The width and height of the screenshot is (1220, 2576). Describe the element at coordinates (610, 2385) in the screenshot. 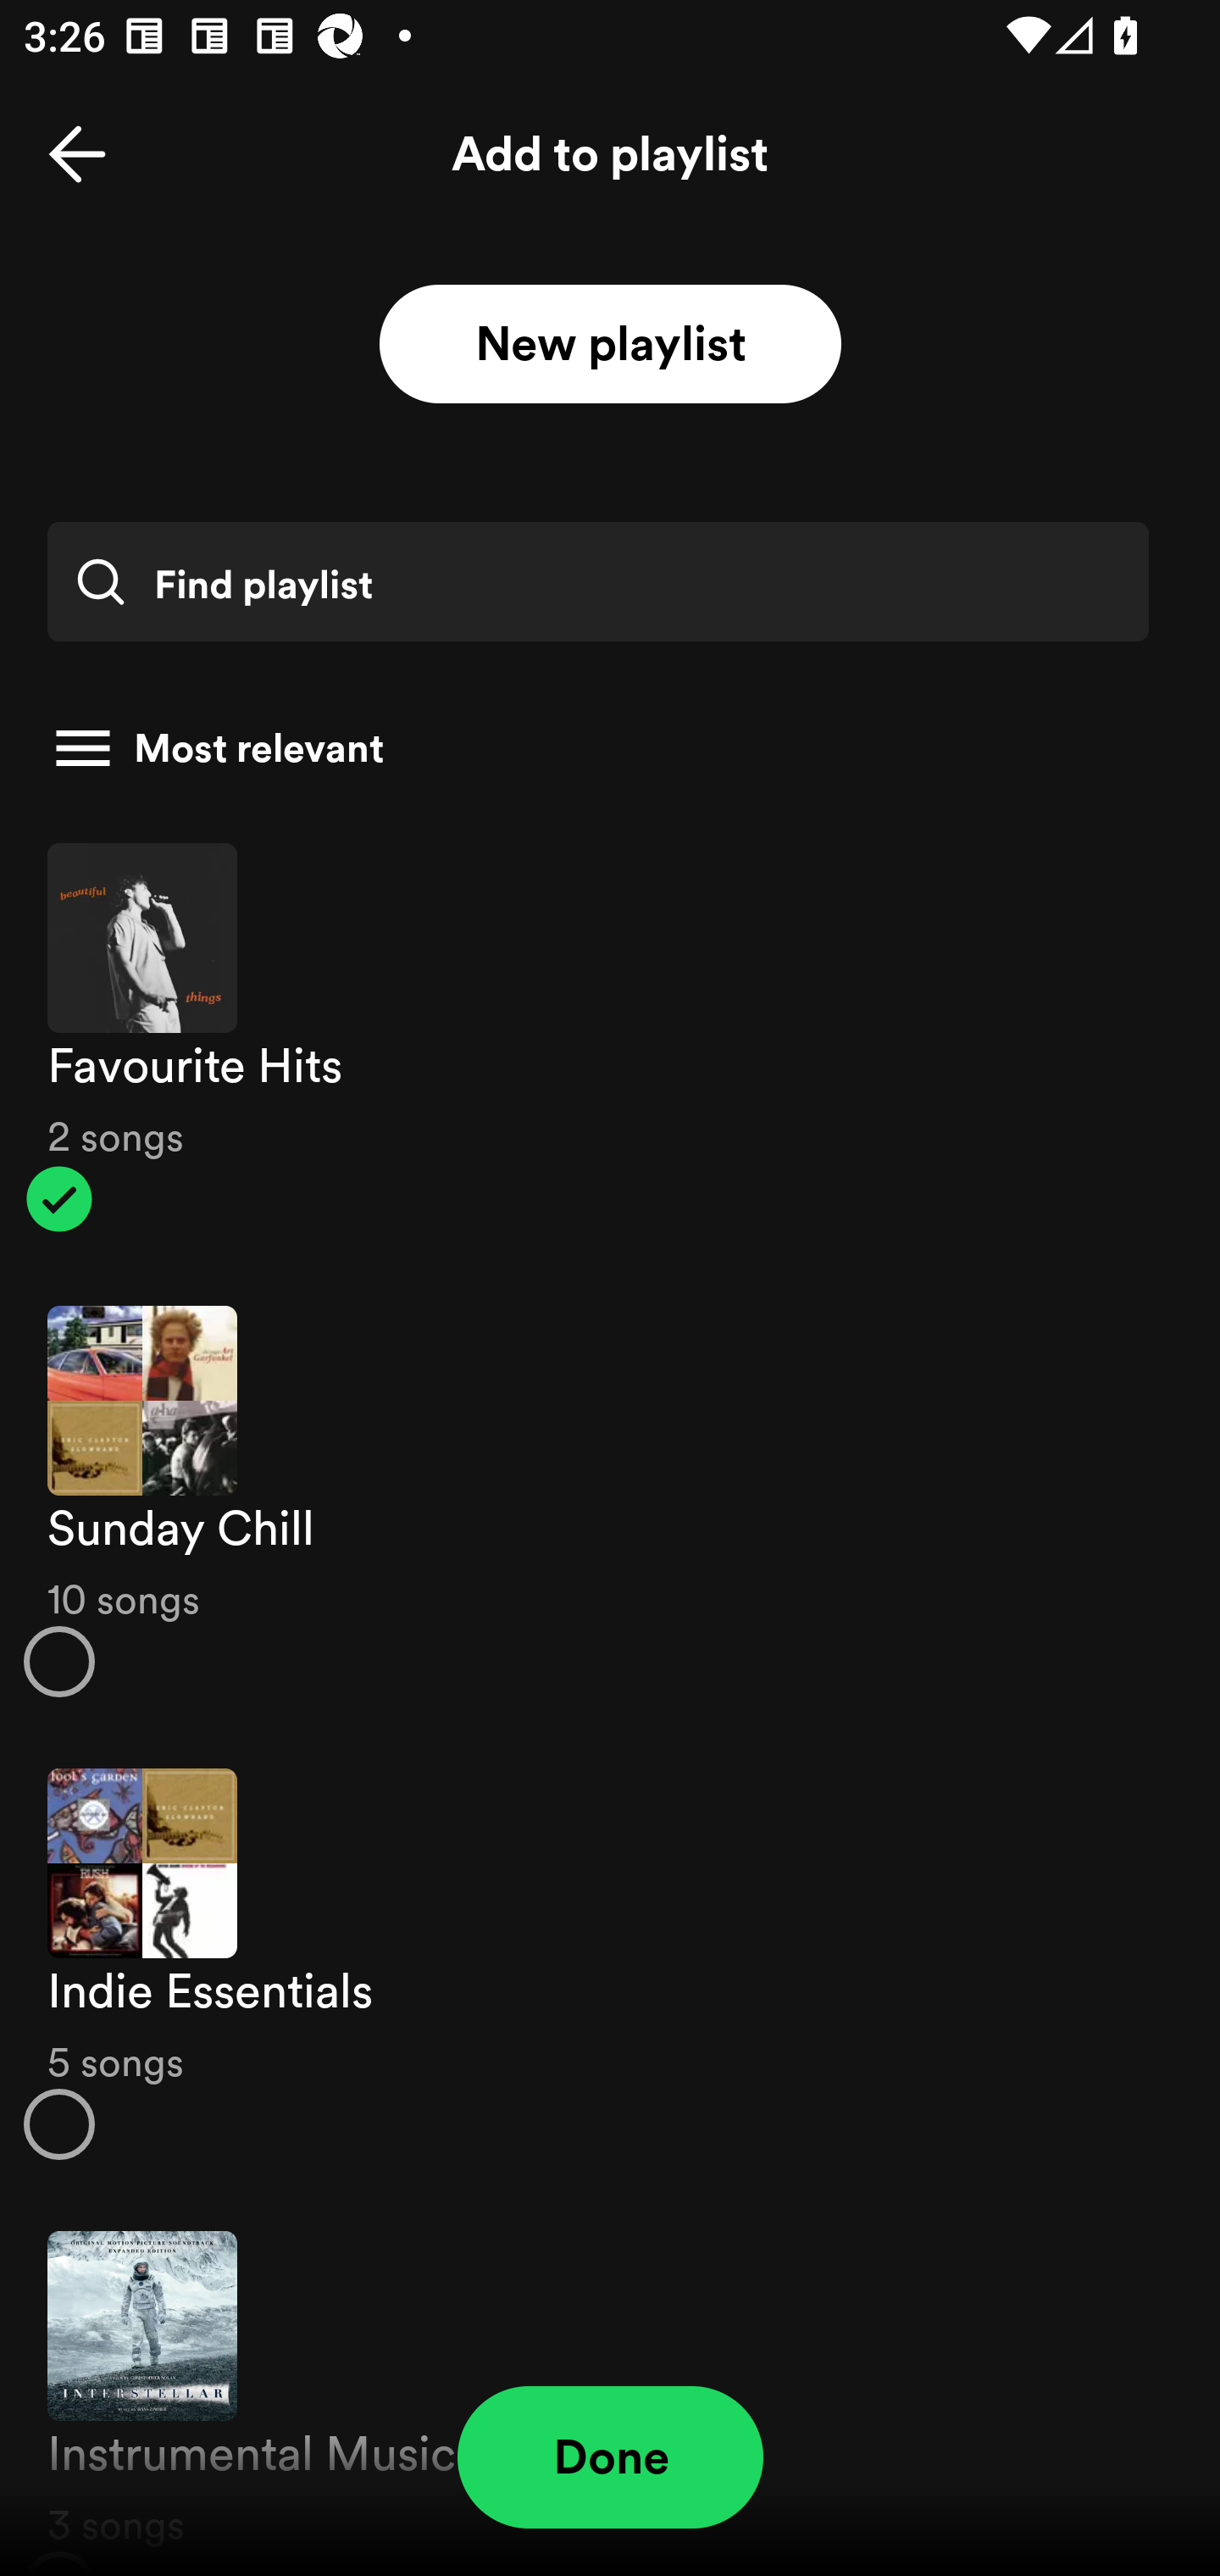

I see `Instrumental Music 3 songs` at that location.